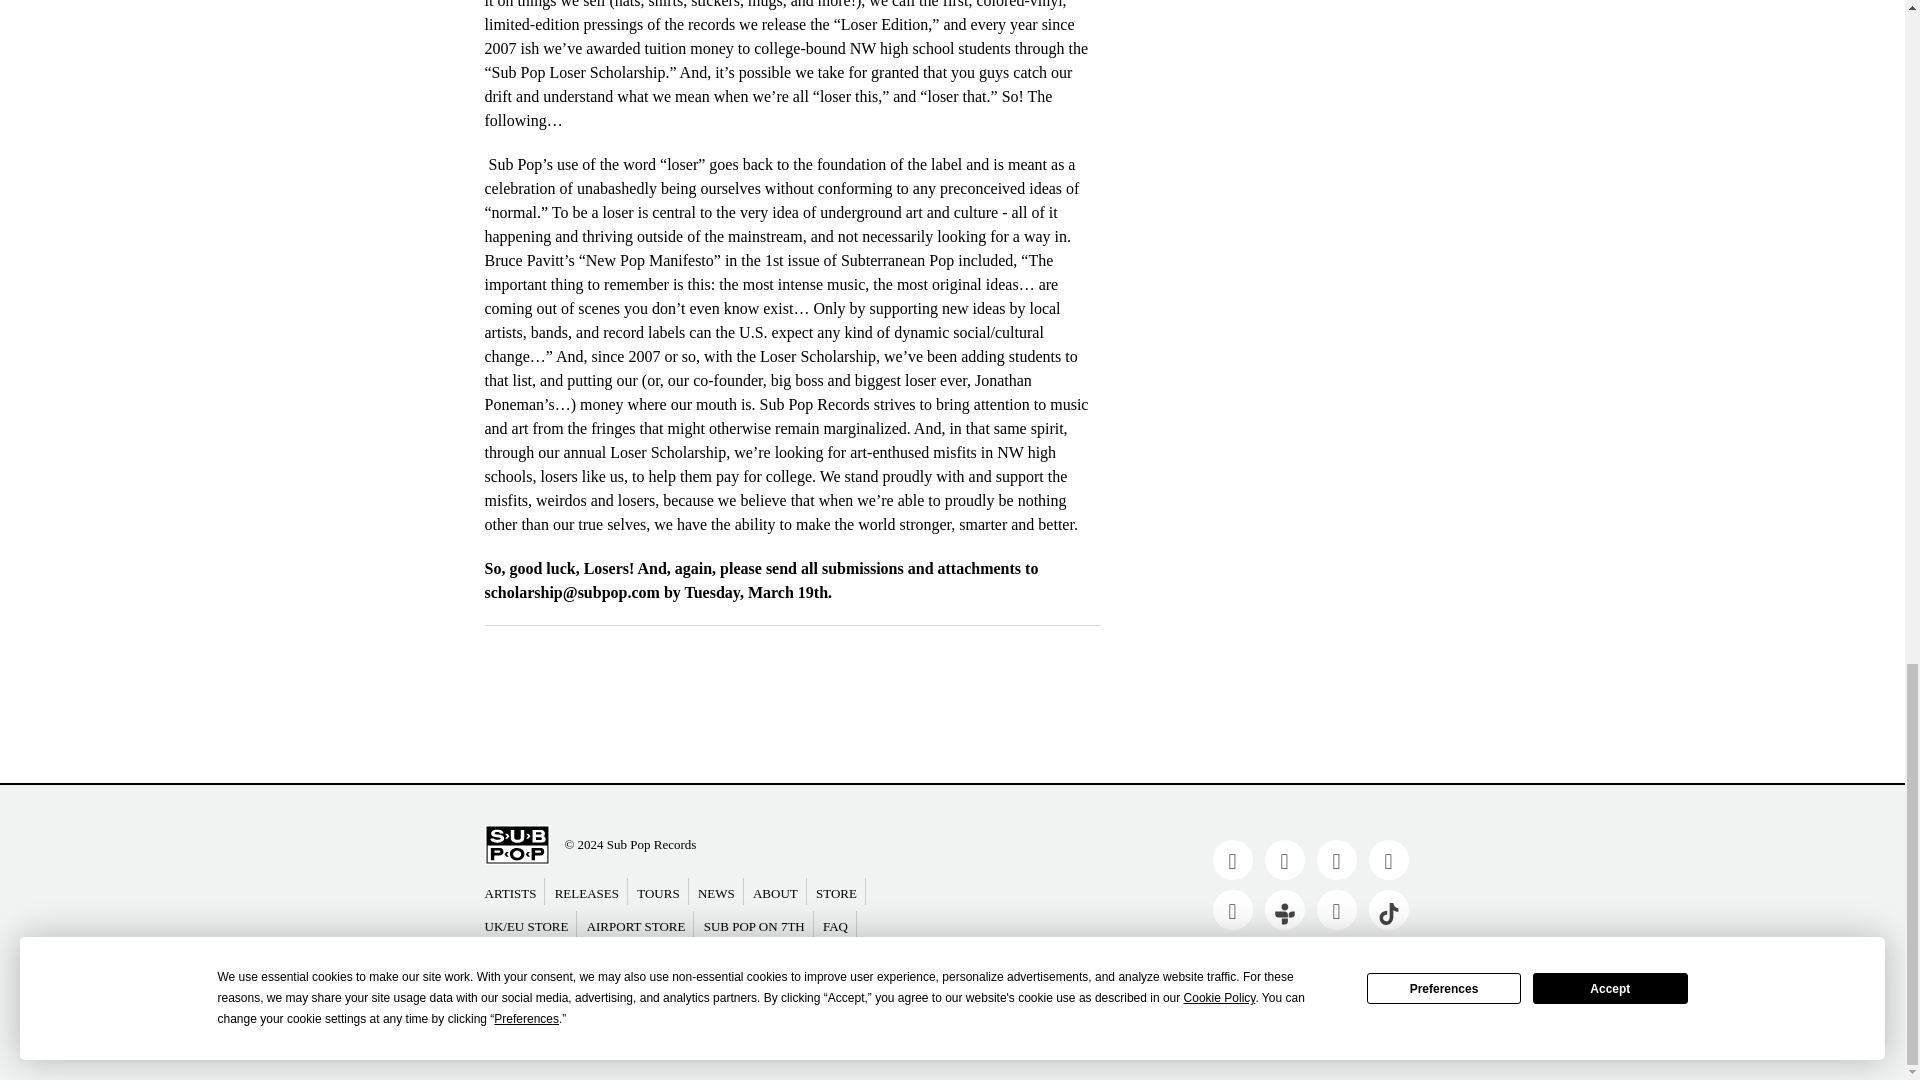  Describe the element at coordinates (1387, 909) in the screenshot. I see `The official Sub Pop tiktok` at that location.